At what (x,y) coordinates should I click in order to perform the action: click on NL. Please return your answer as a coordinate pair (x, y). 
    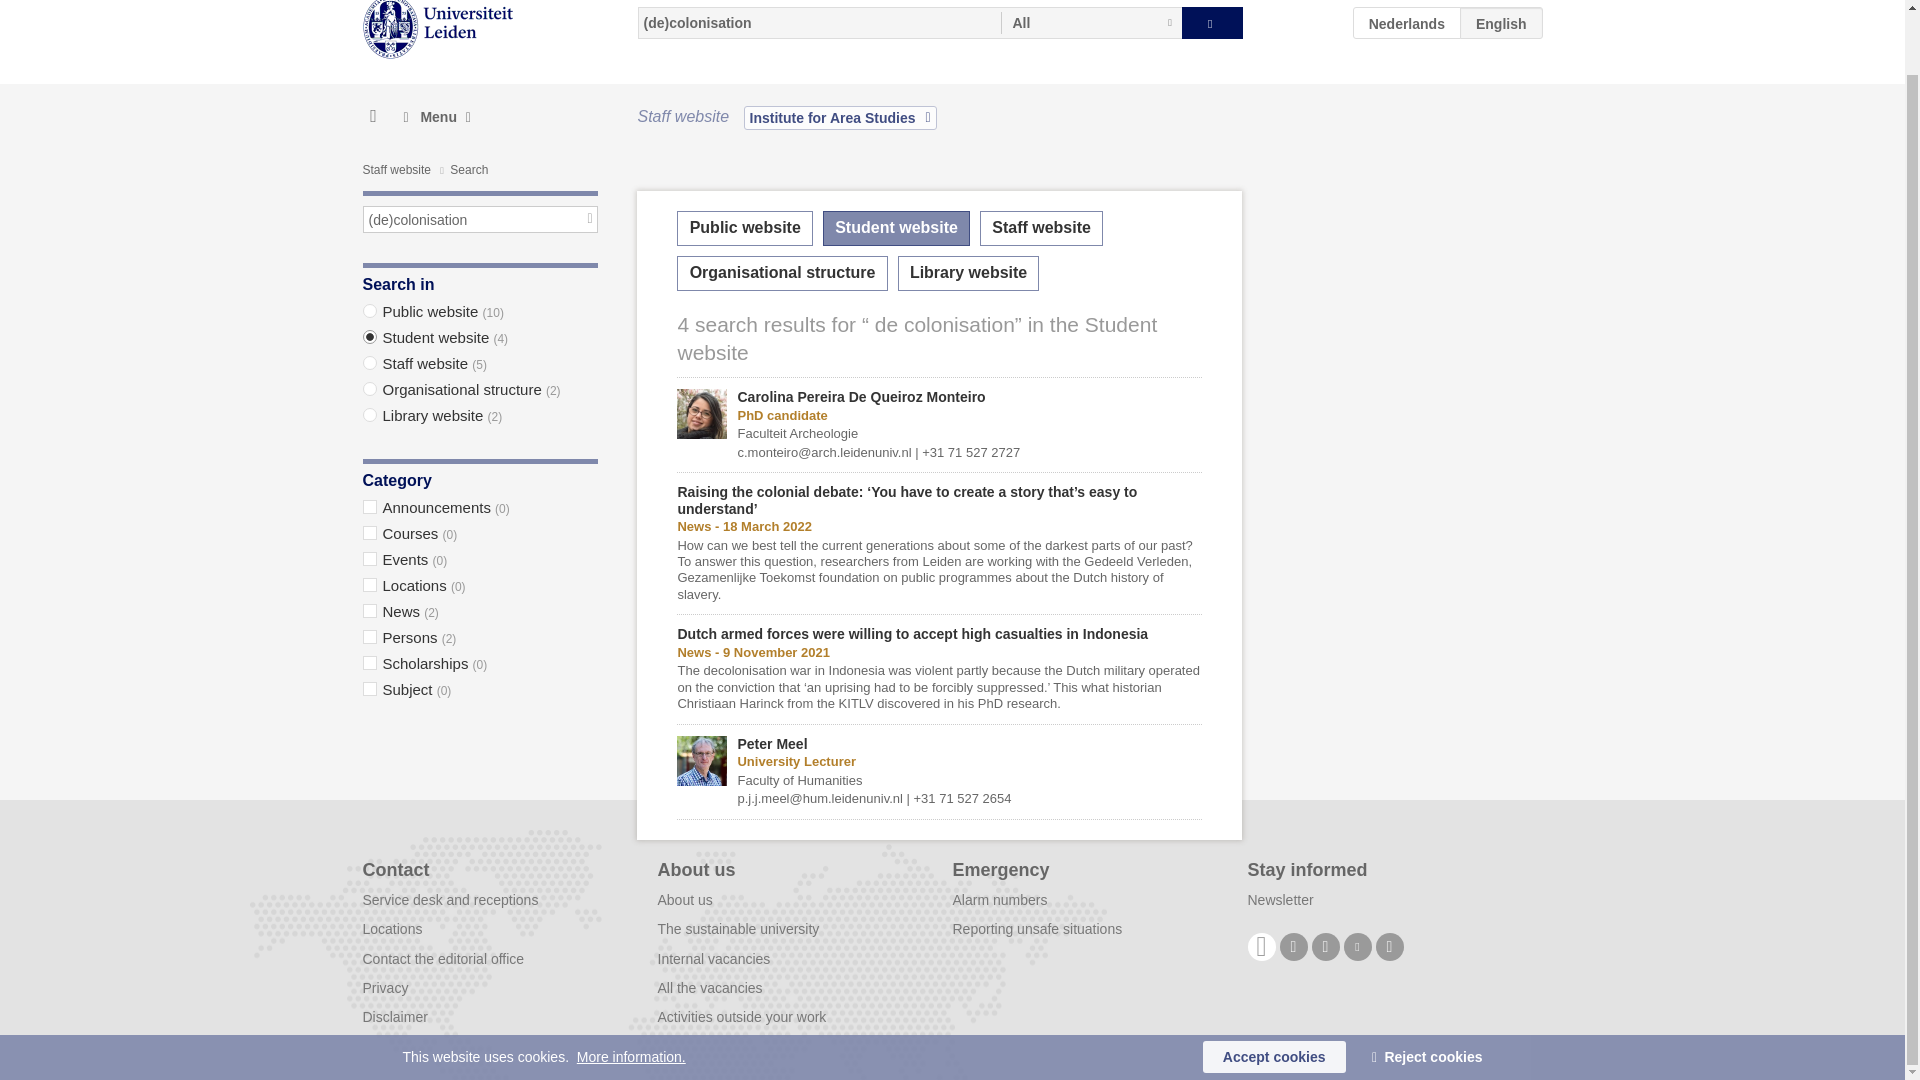
    Looking at the image, I should click on (1407, 22).